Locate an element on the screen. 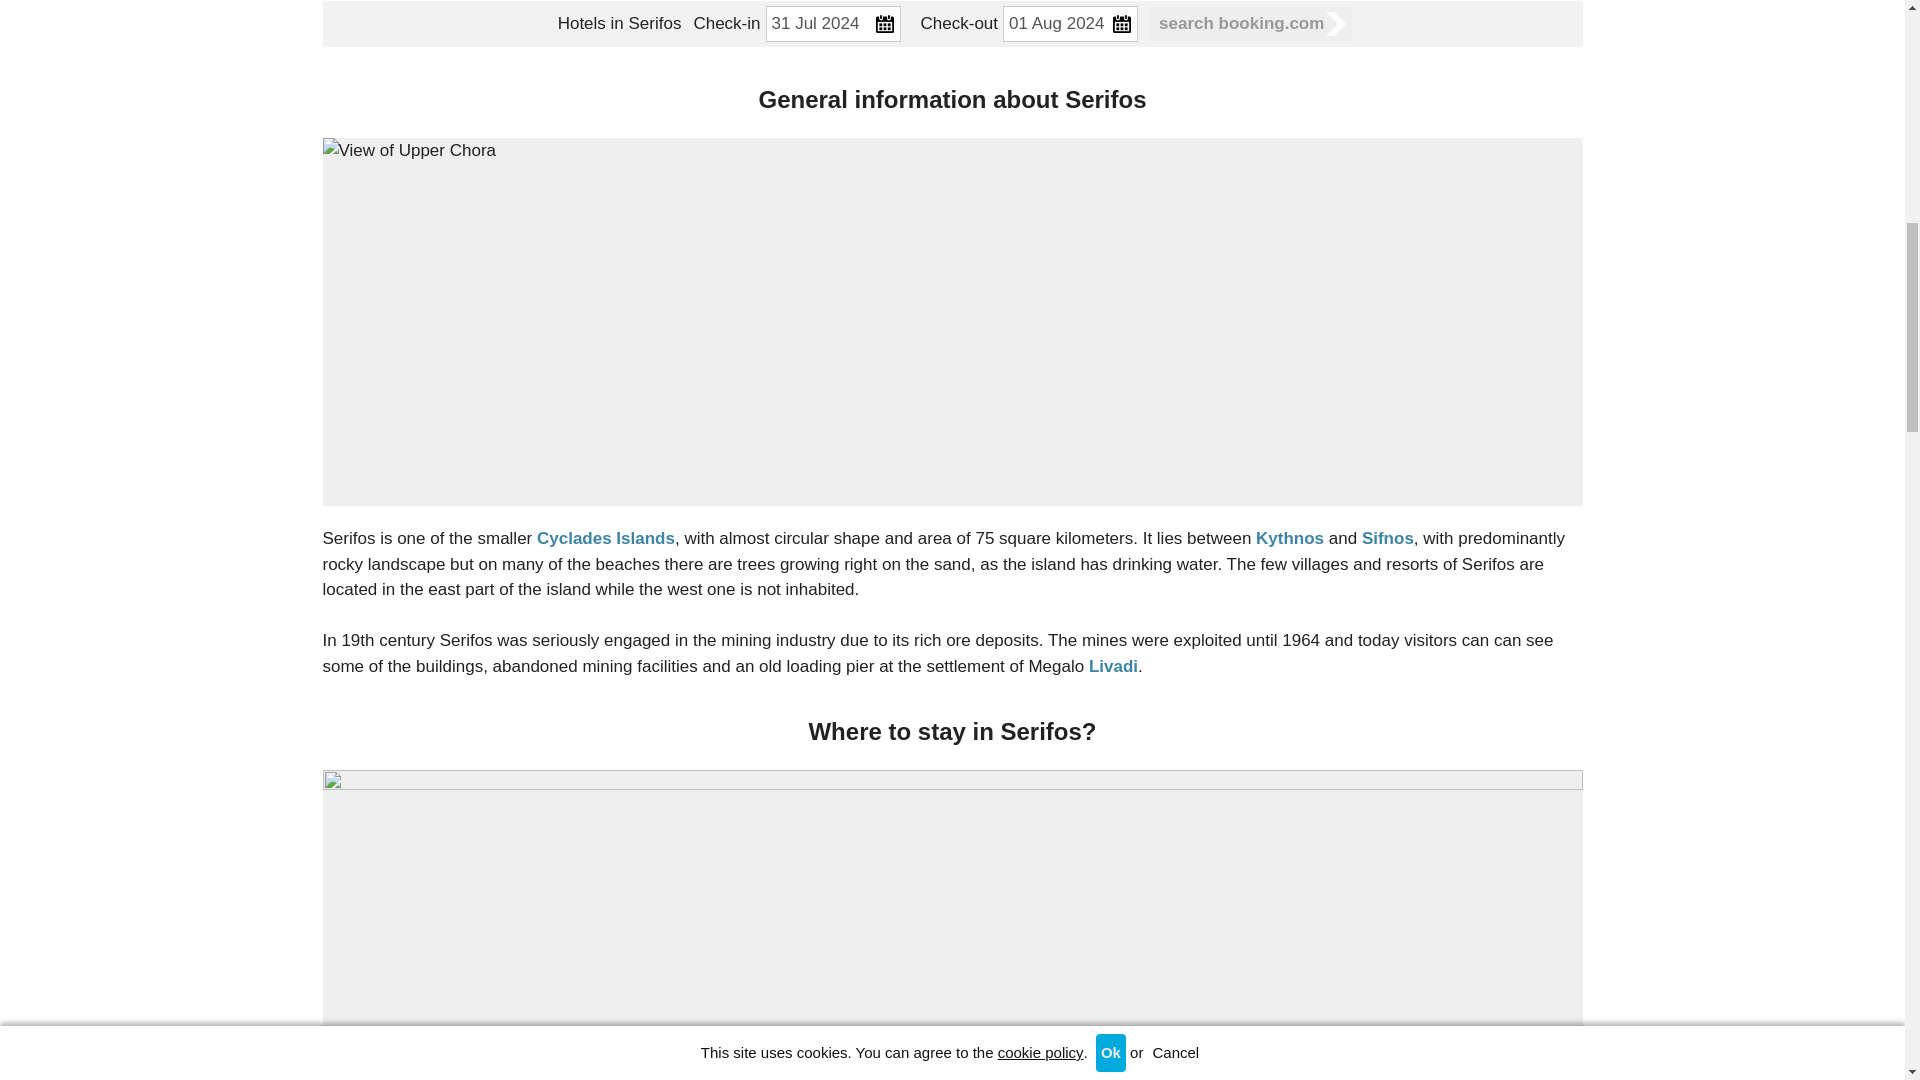 The width and height of the screenshot is (1920, 1080). search booking.com is located at coordinates (1250, 22).